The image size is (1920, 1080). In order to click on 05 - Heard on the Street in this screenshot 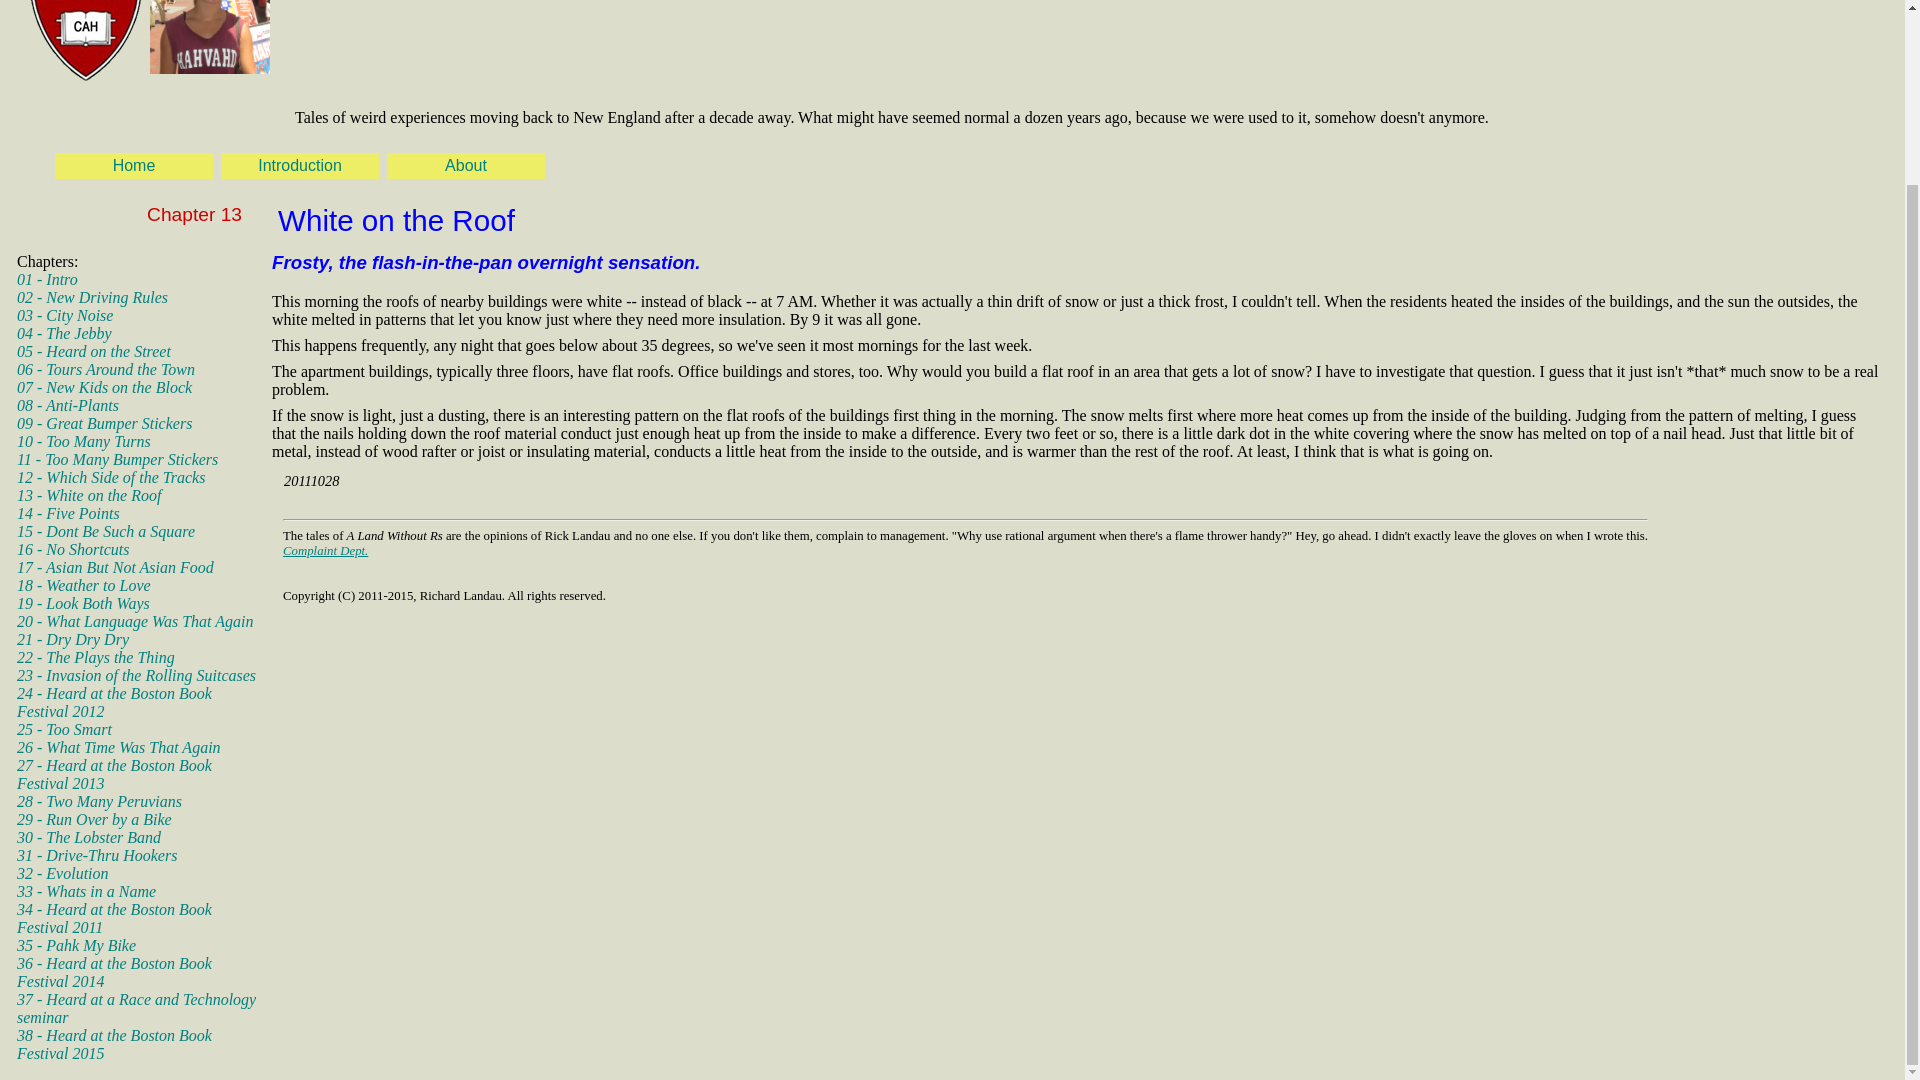, I will do `click(94, 351)`.